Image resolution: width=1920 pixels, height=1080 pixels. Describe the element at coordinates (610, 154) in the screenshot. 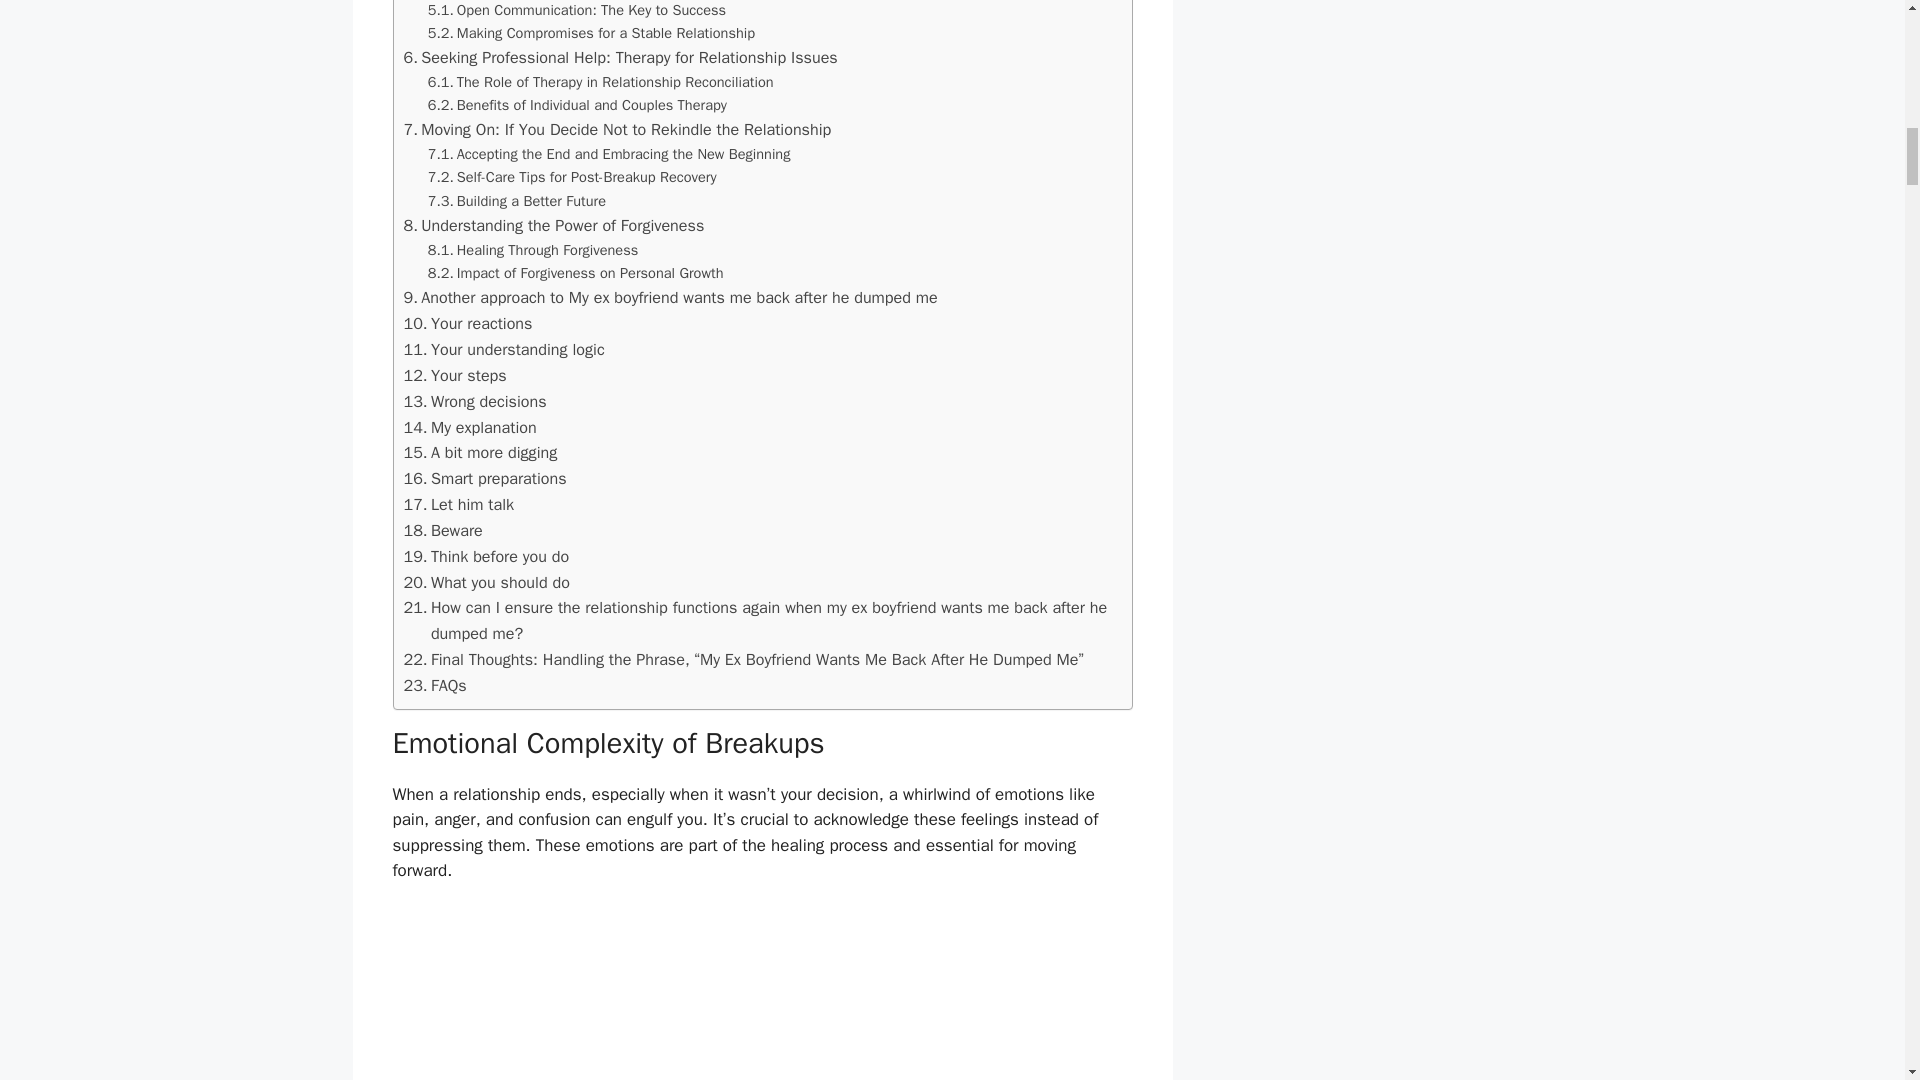

I see `Accepting the End and Embracing the New Beginning` at that location.